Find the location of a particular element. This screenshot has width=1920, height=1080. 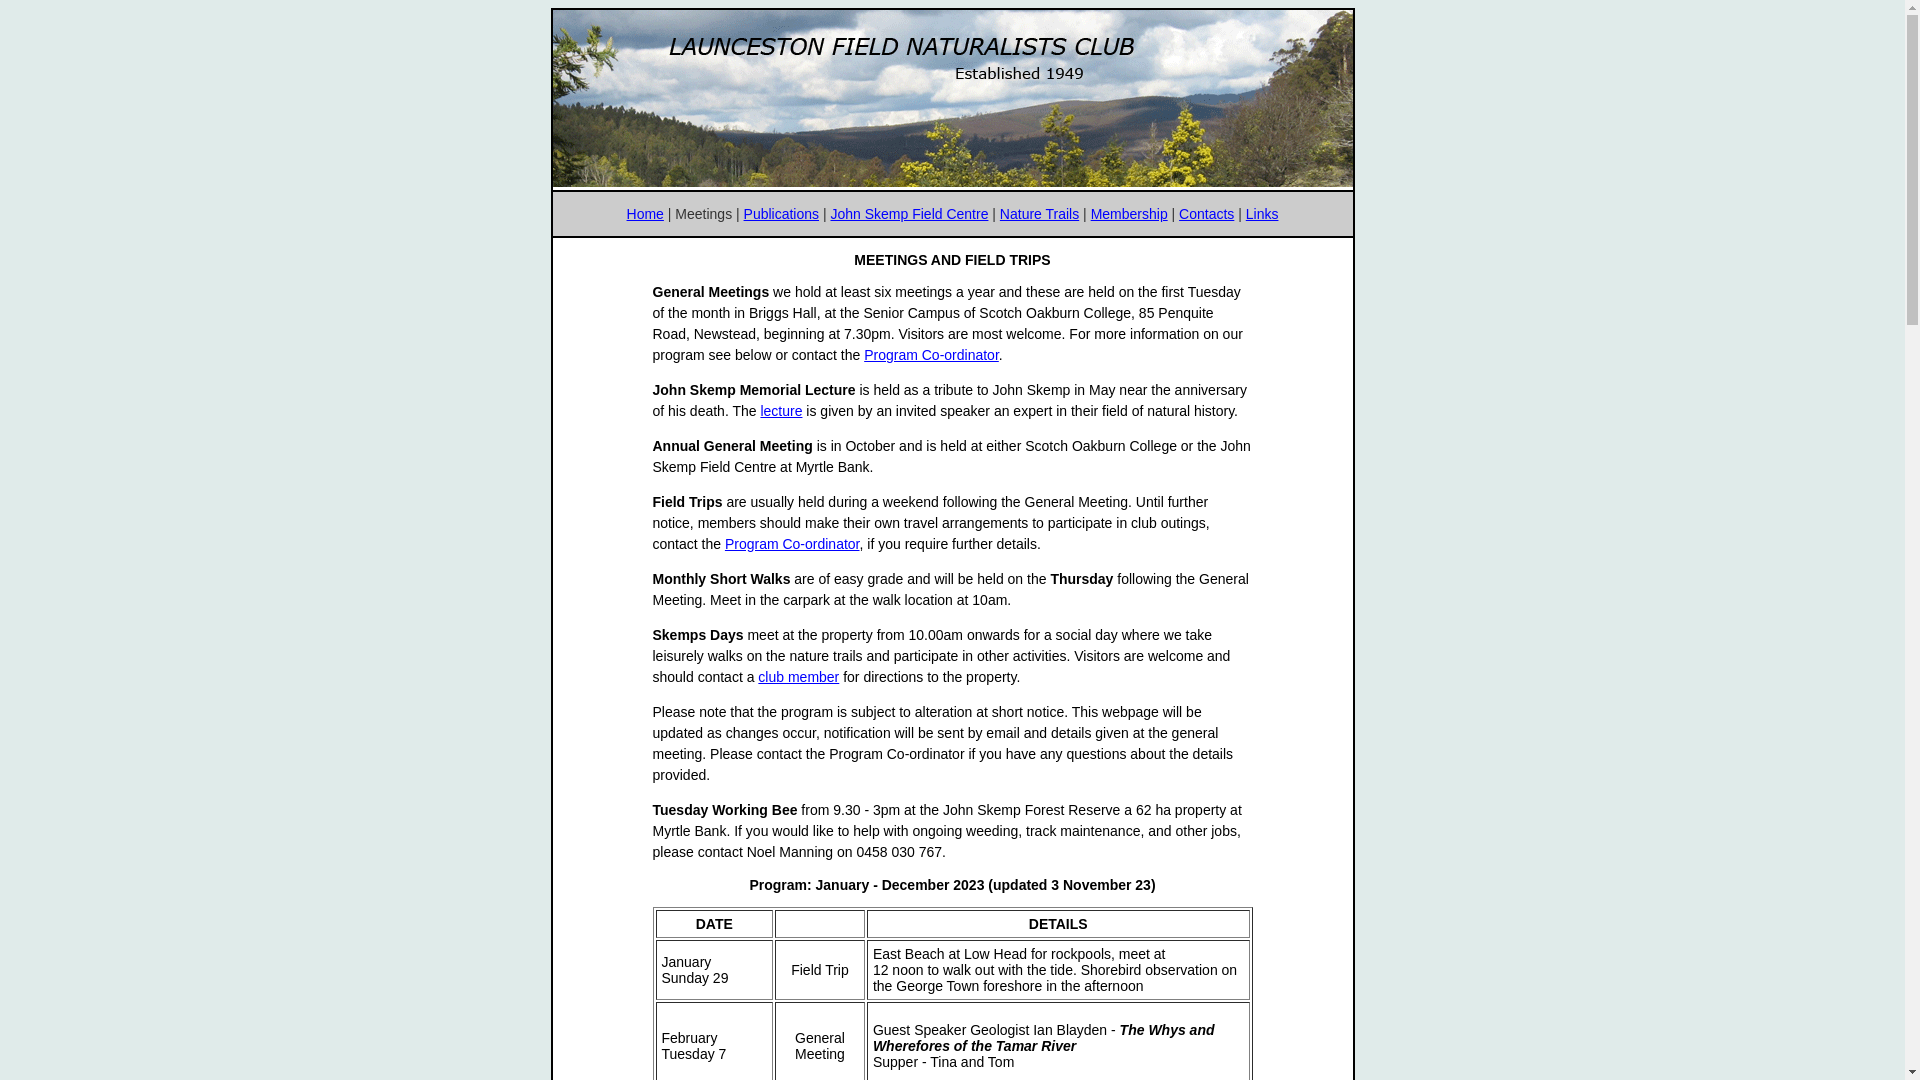

Links is located at coordinates (1262, 214).